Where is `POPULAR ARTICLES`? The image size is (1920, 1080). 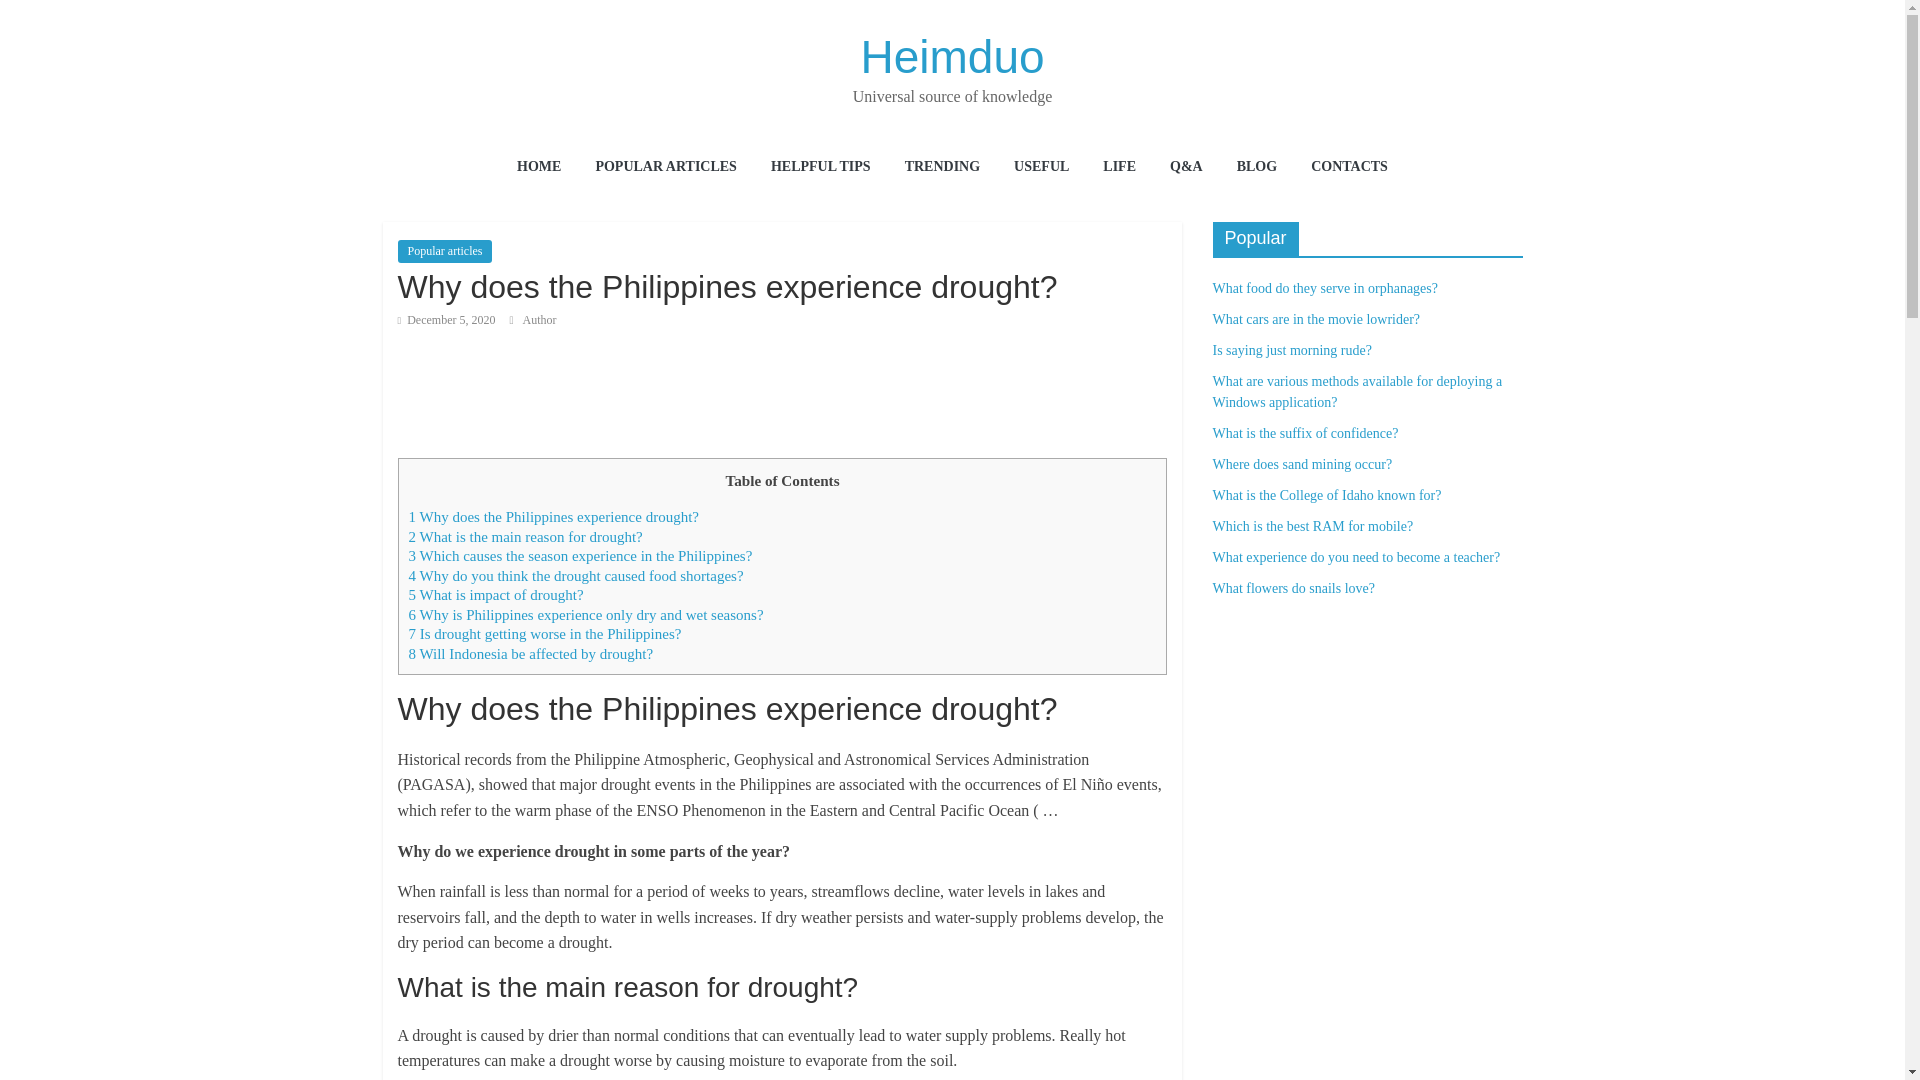
POPULAR ARTICLES is located at coordinates (665, 168).